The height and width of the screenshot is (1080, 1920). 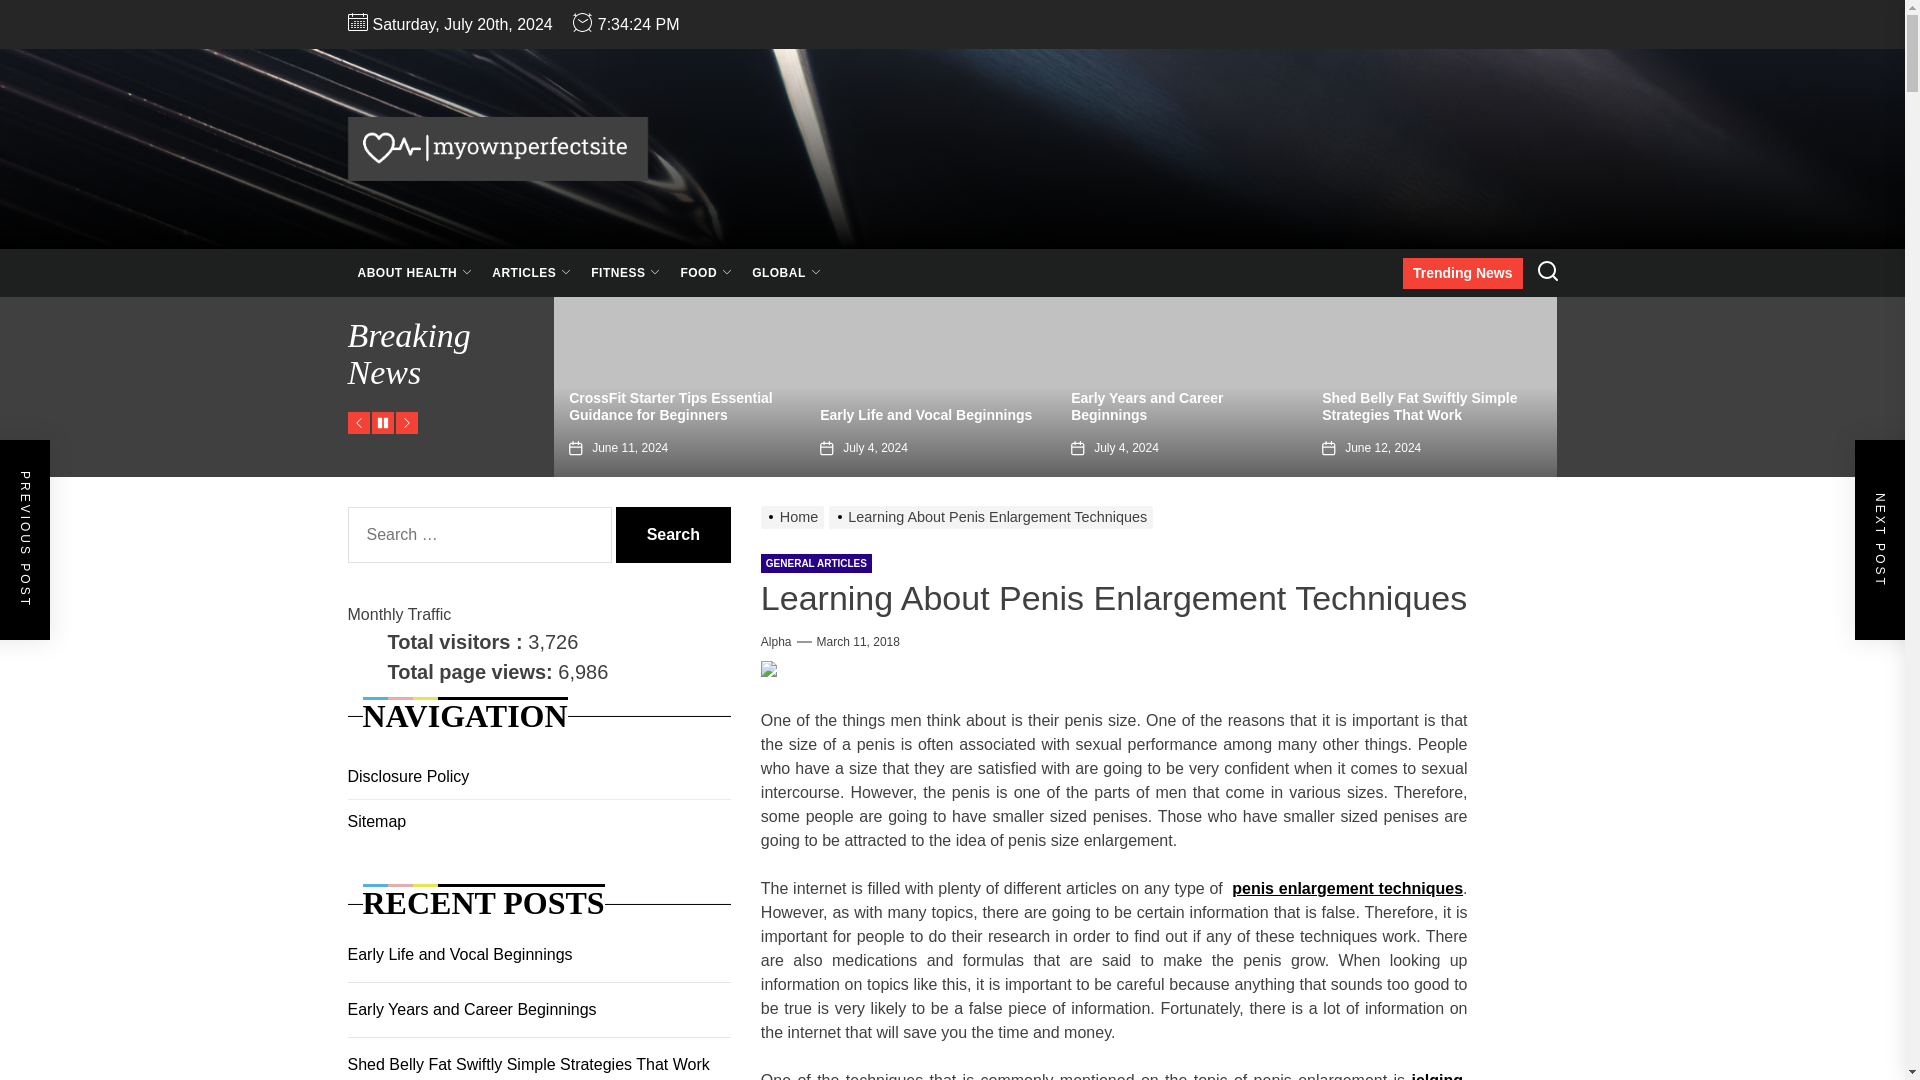 What do you see at coordinates (736, 222) in the screenshot?
I see `MYOWNPERFECTSITE` at bounding box center [736, 222].